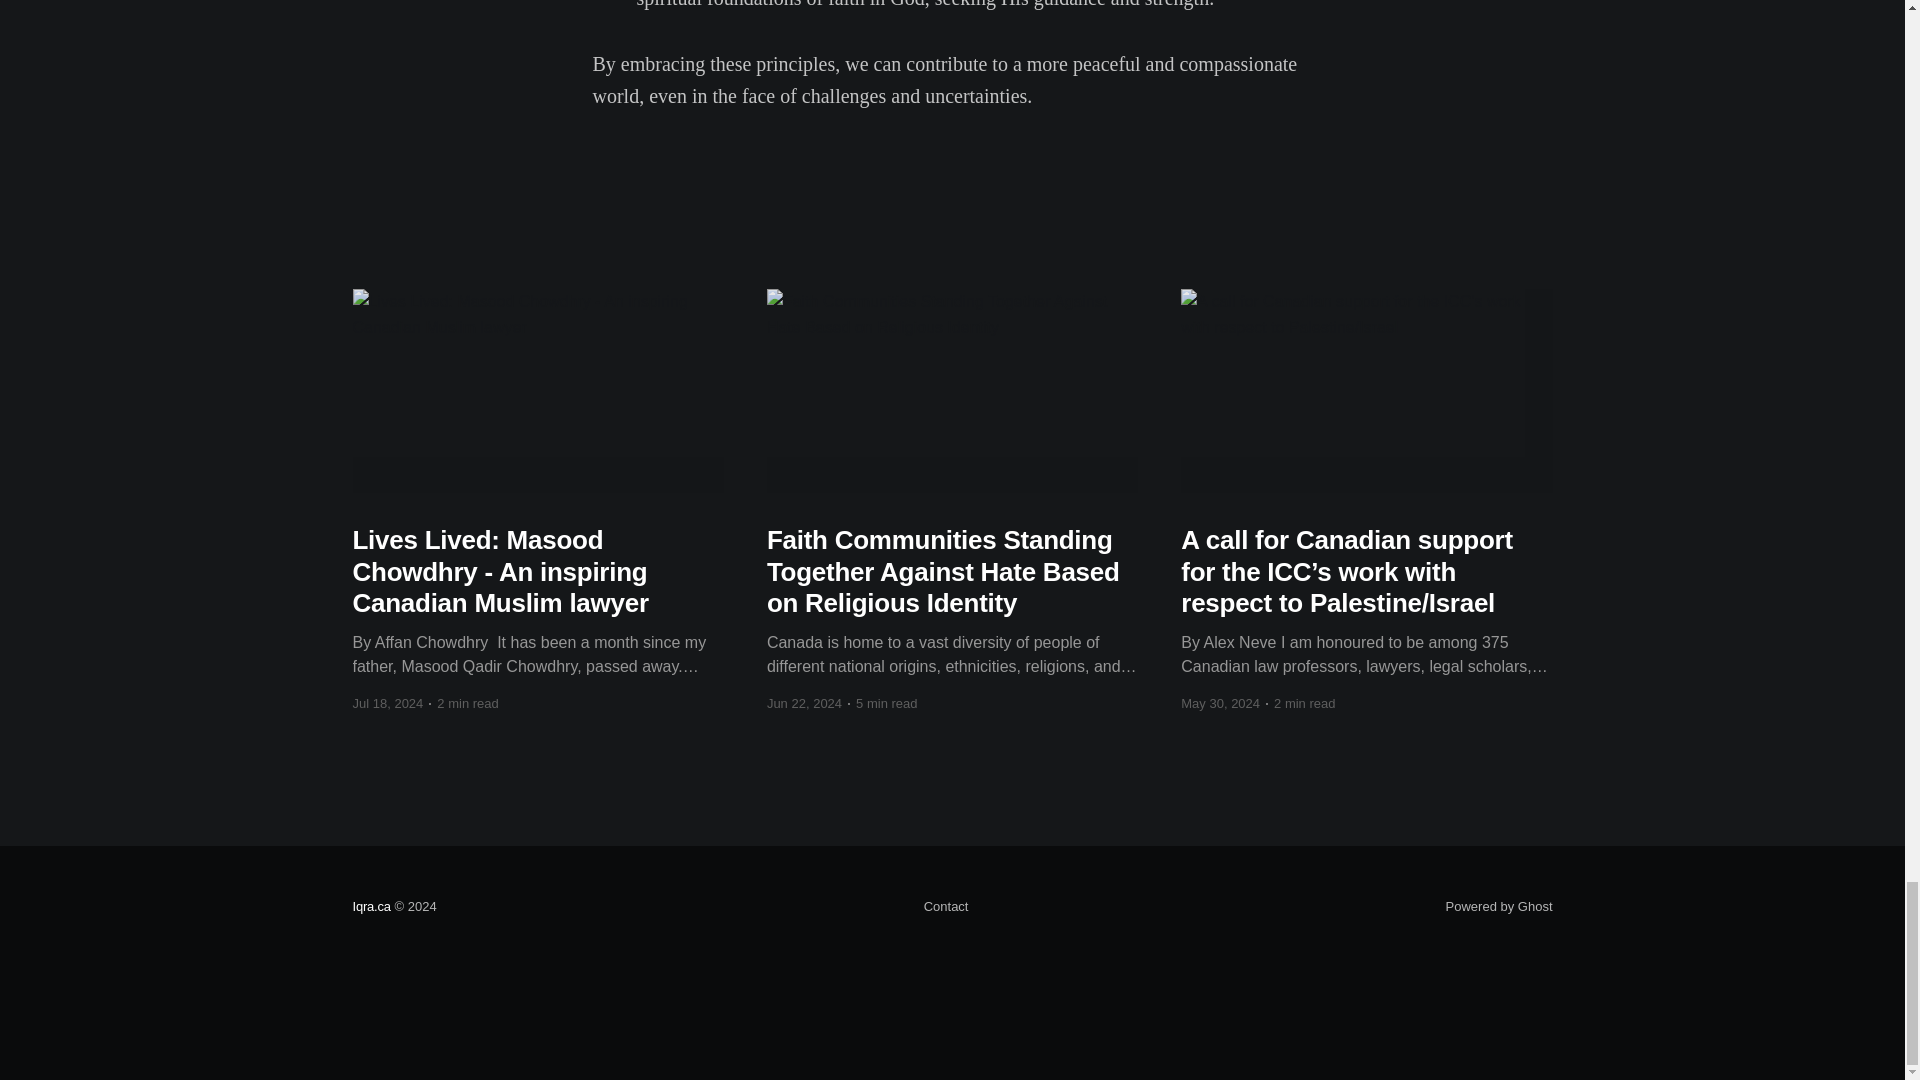 Image resolution: width=1920 pixels, height=1080 pixels. What do you see at coordinates (1499, 906) in the screenshot?
I see `Powered by Ghost` at bounding box center [1499, 906].